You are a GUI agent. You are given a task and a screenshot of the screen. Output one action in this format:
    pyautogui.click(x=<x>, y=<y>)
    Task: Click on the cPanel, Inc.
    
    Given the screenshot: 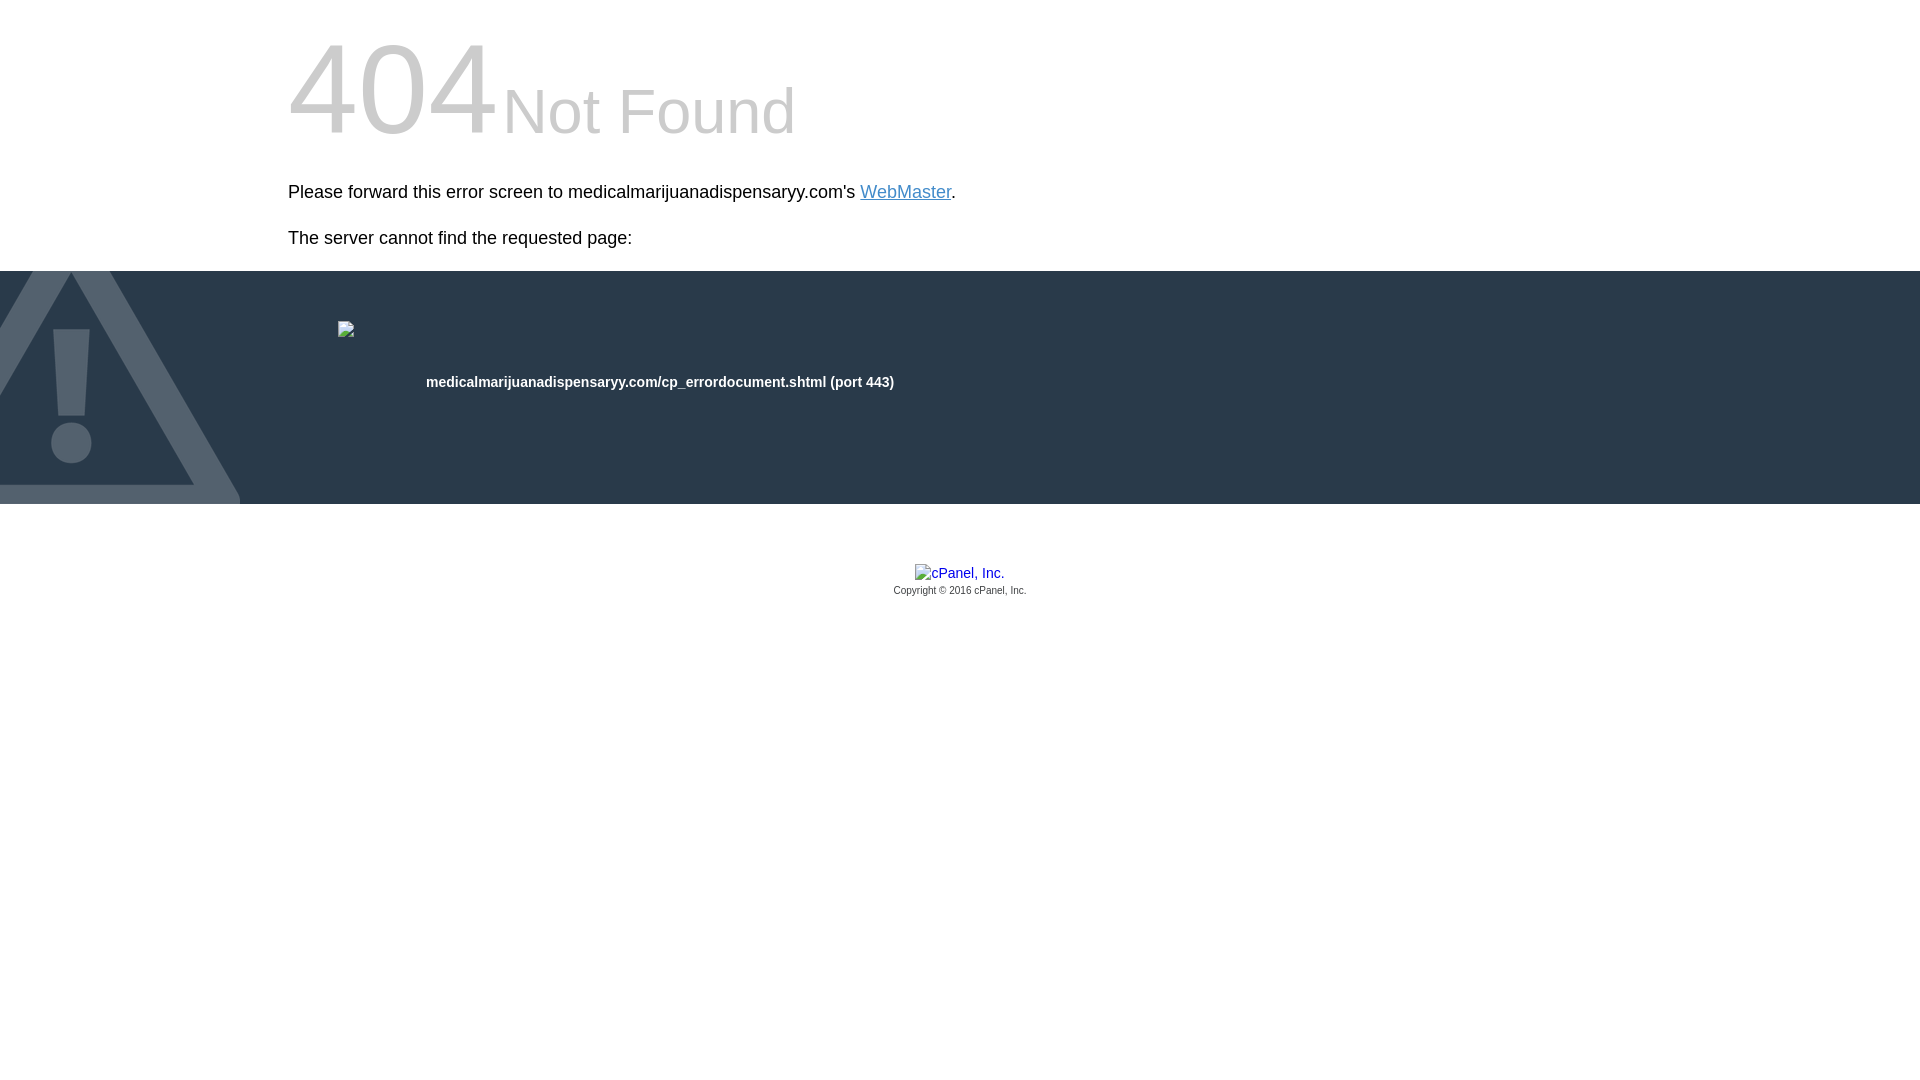 What is the action you would take?
    pyautogui.click(x=960, y=581)
    